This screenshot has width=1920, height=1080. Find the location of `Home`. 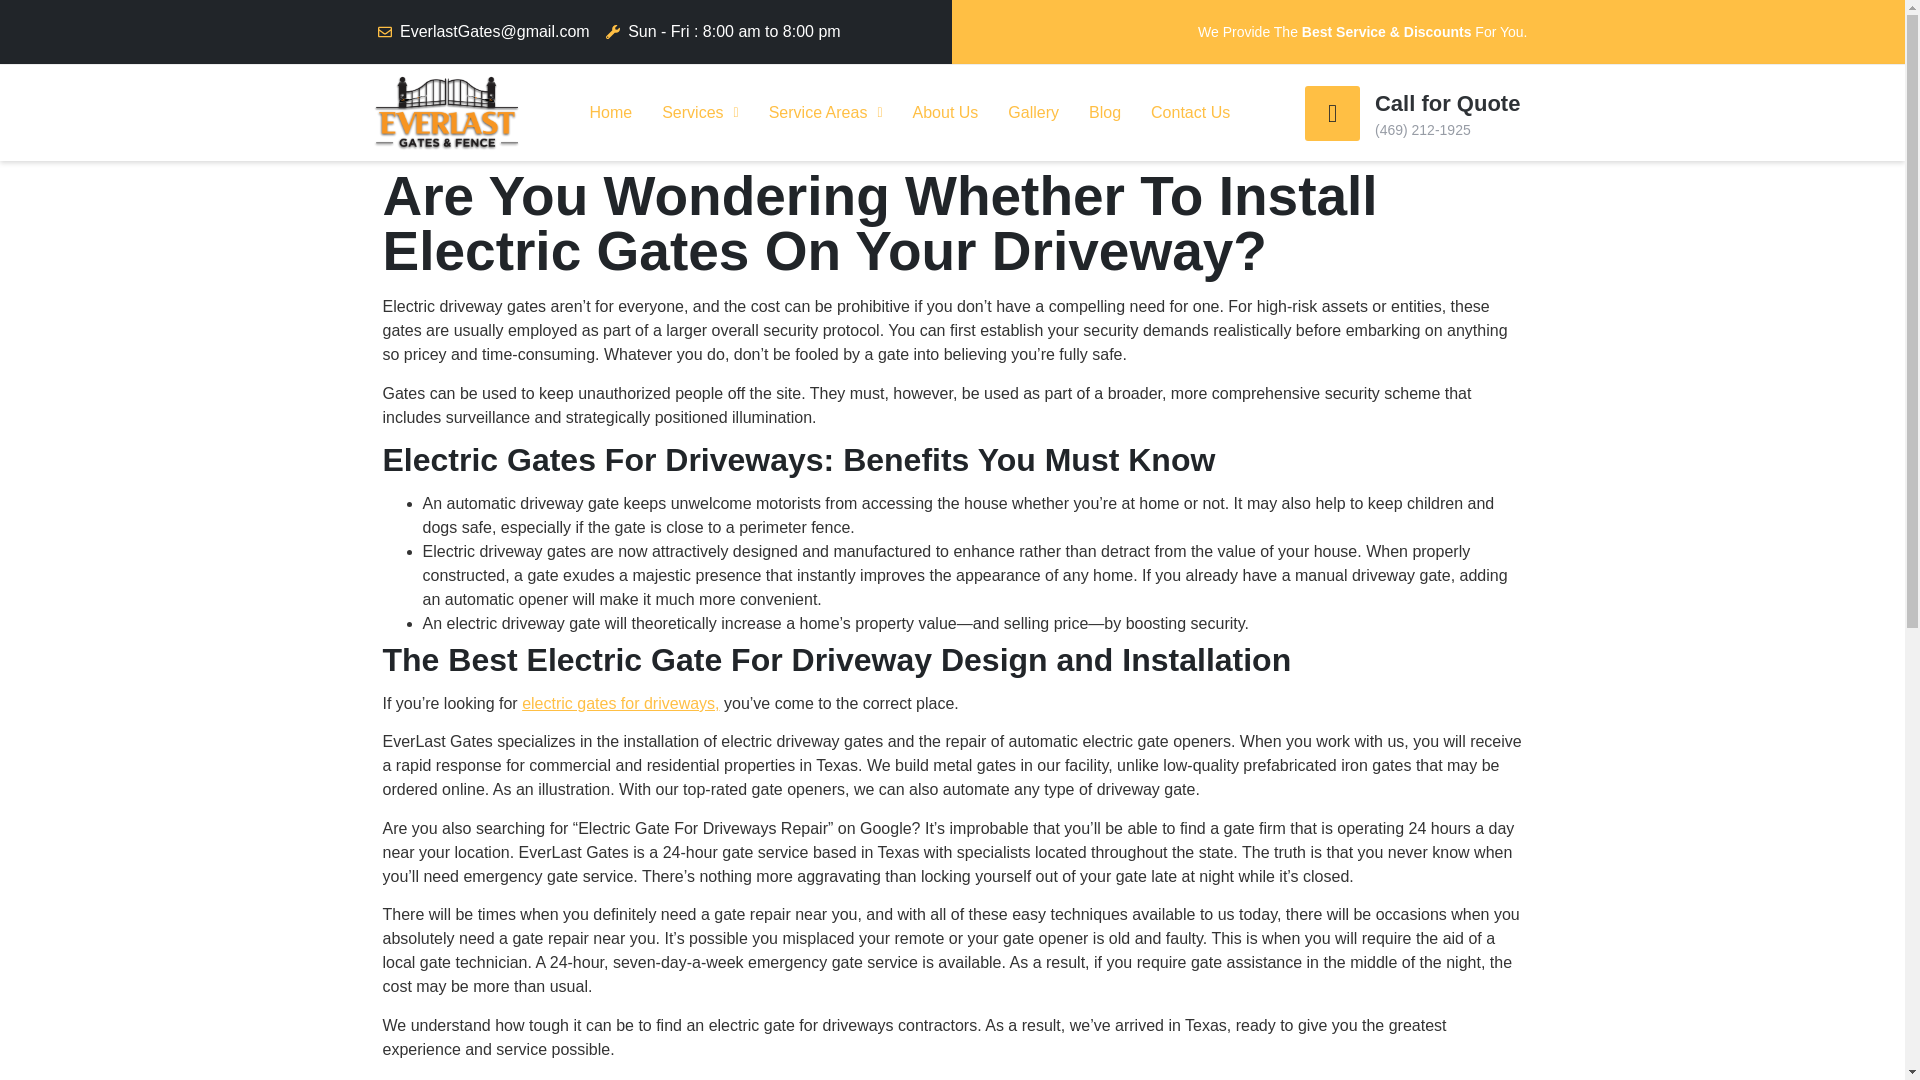

Home is located at coordinates (610, 112).